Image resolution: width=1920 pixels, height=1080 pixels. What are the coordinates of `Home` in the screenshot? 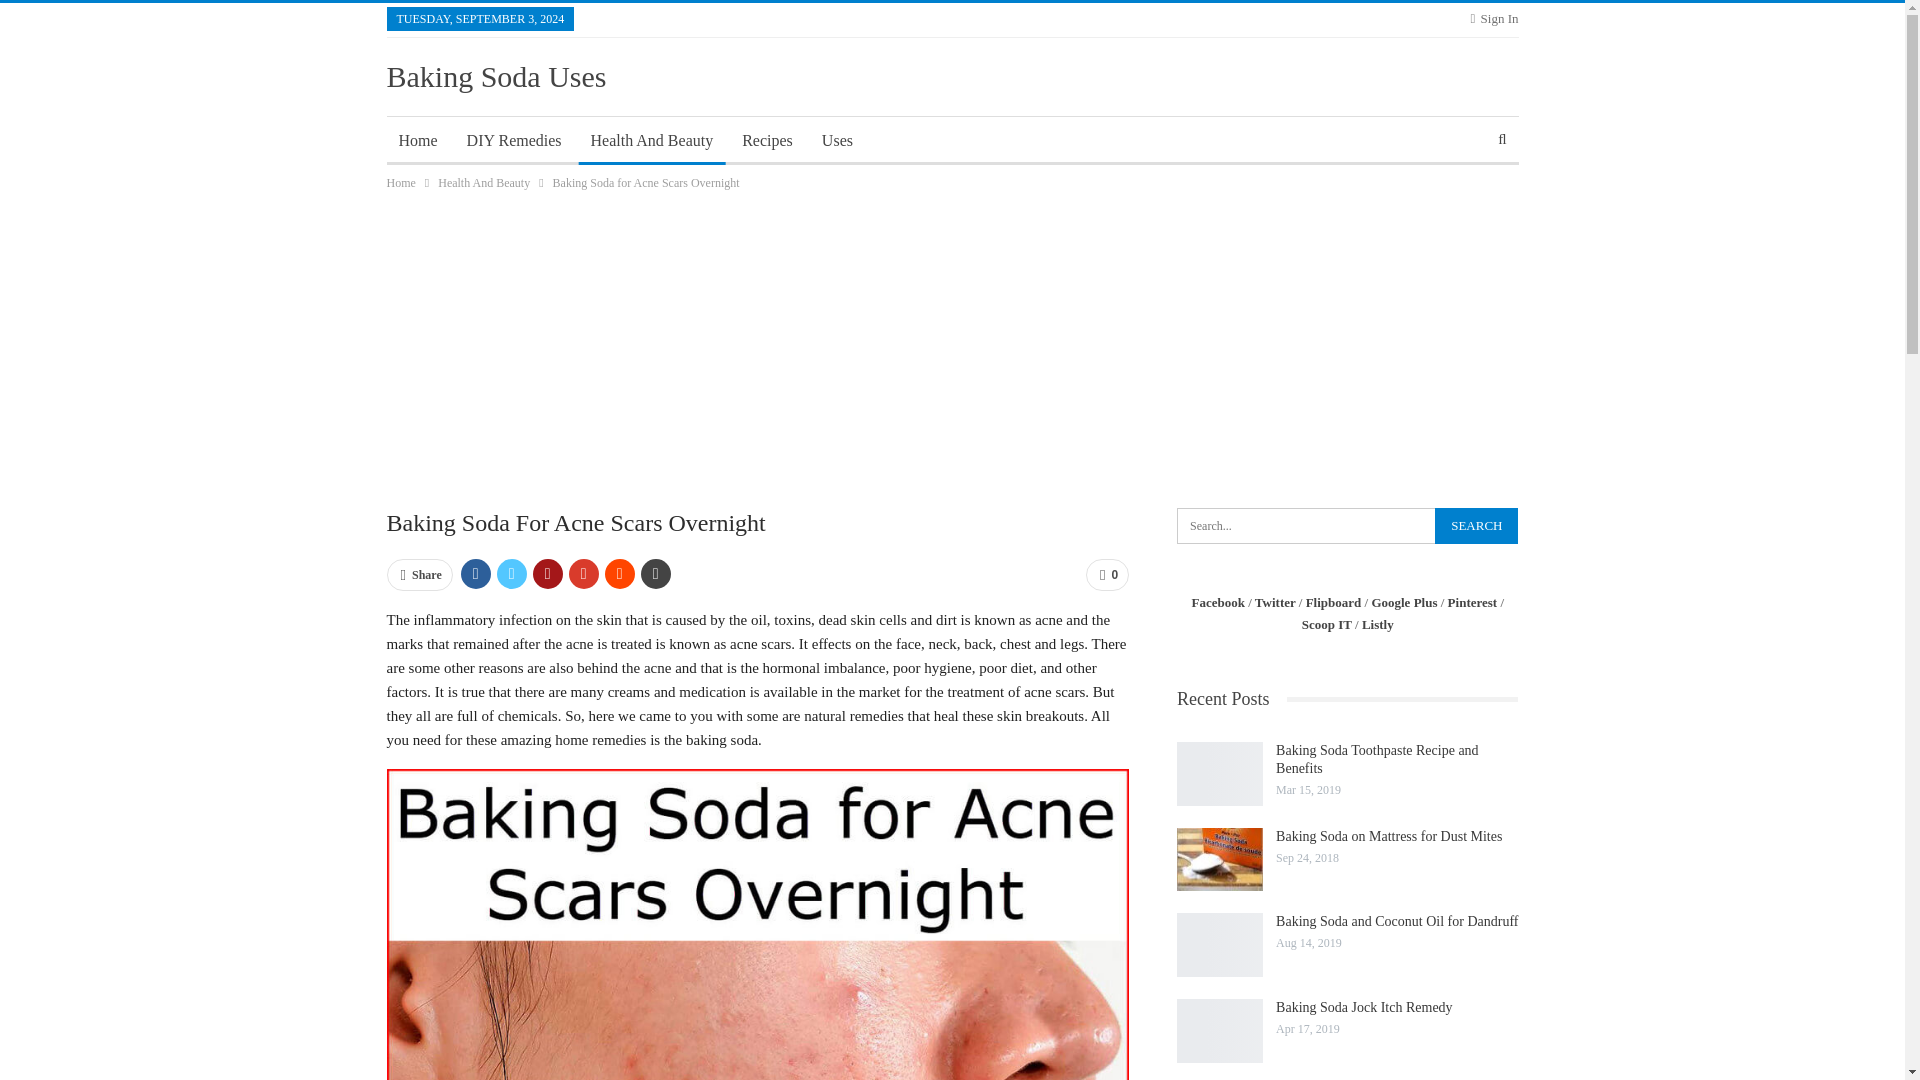 It's located at (417, 140).